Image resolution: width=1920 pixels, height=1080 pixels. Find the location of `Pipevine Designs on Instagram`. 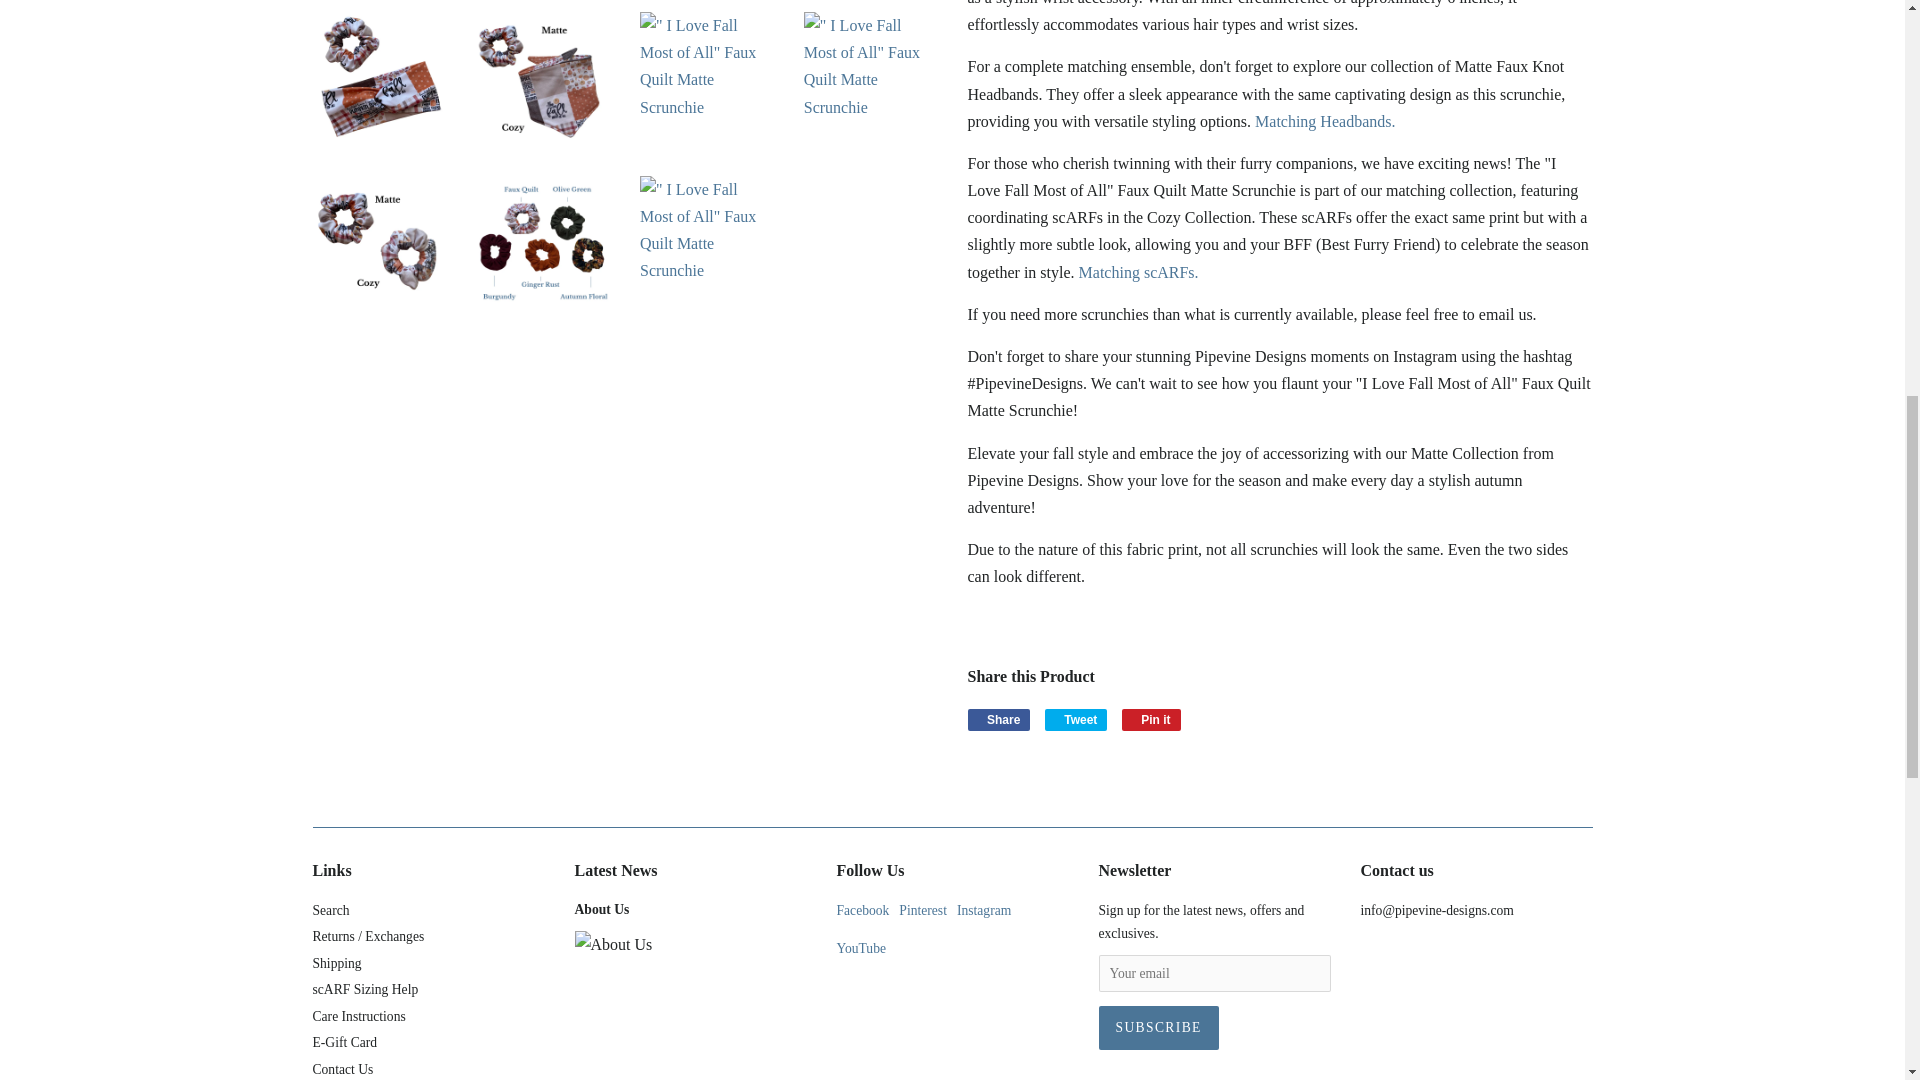

Pipevine Designs on Instagram is located at coordinates (984, 910).